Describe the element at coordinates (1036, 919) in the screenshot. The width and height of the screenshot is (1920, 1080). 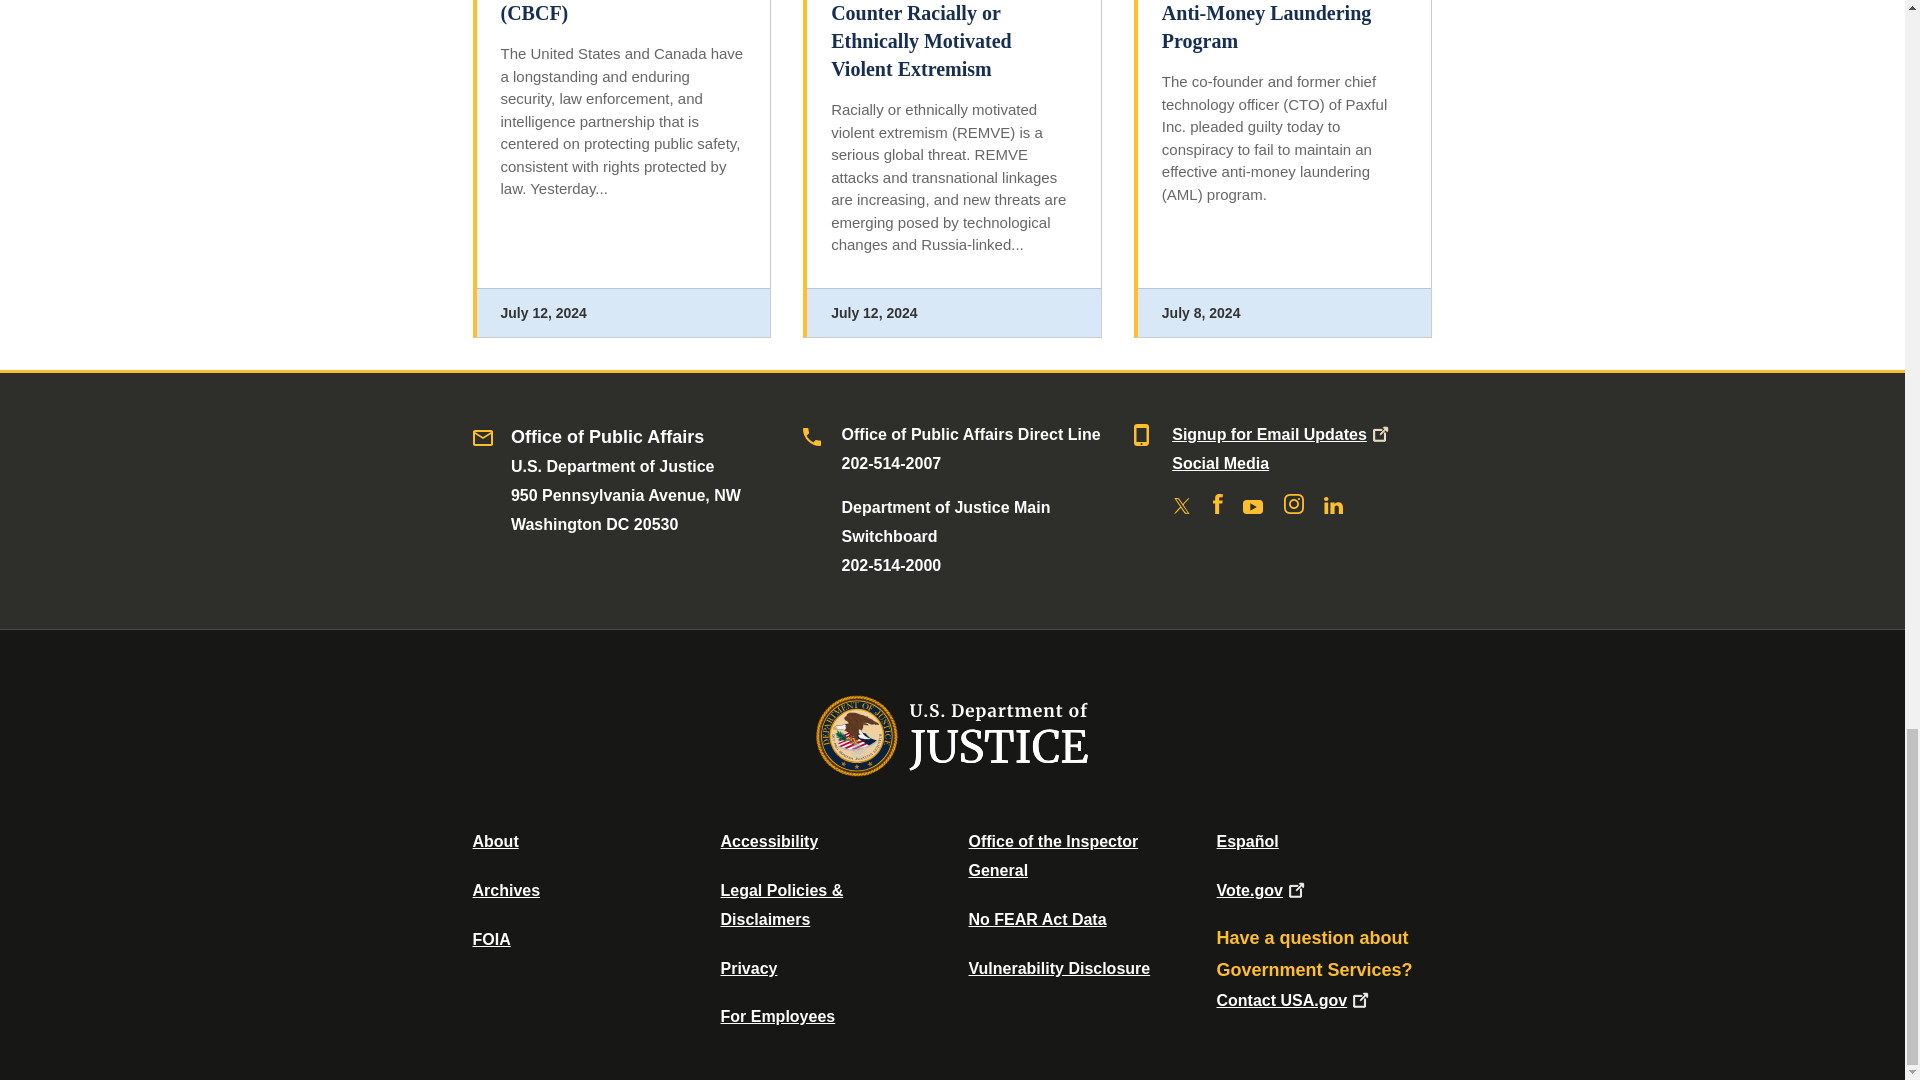
I see `Data Posted Pursuant To The No Fear Act` at that location.